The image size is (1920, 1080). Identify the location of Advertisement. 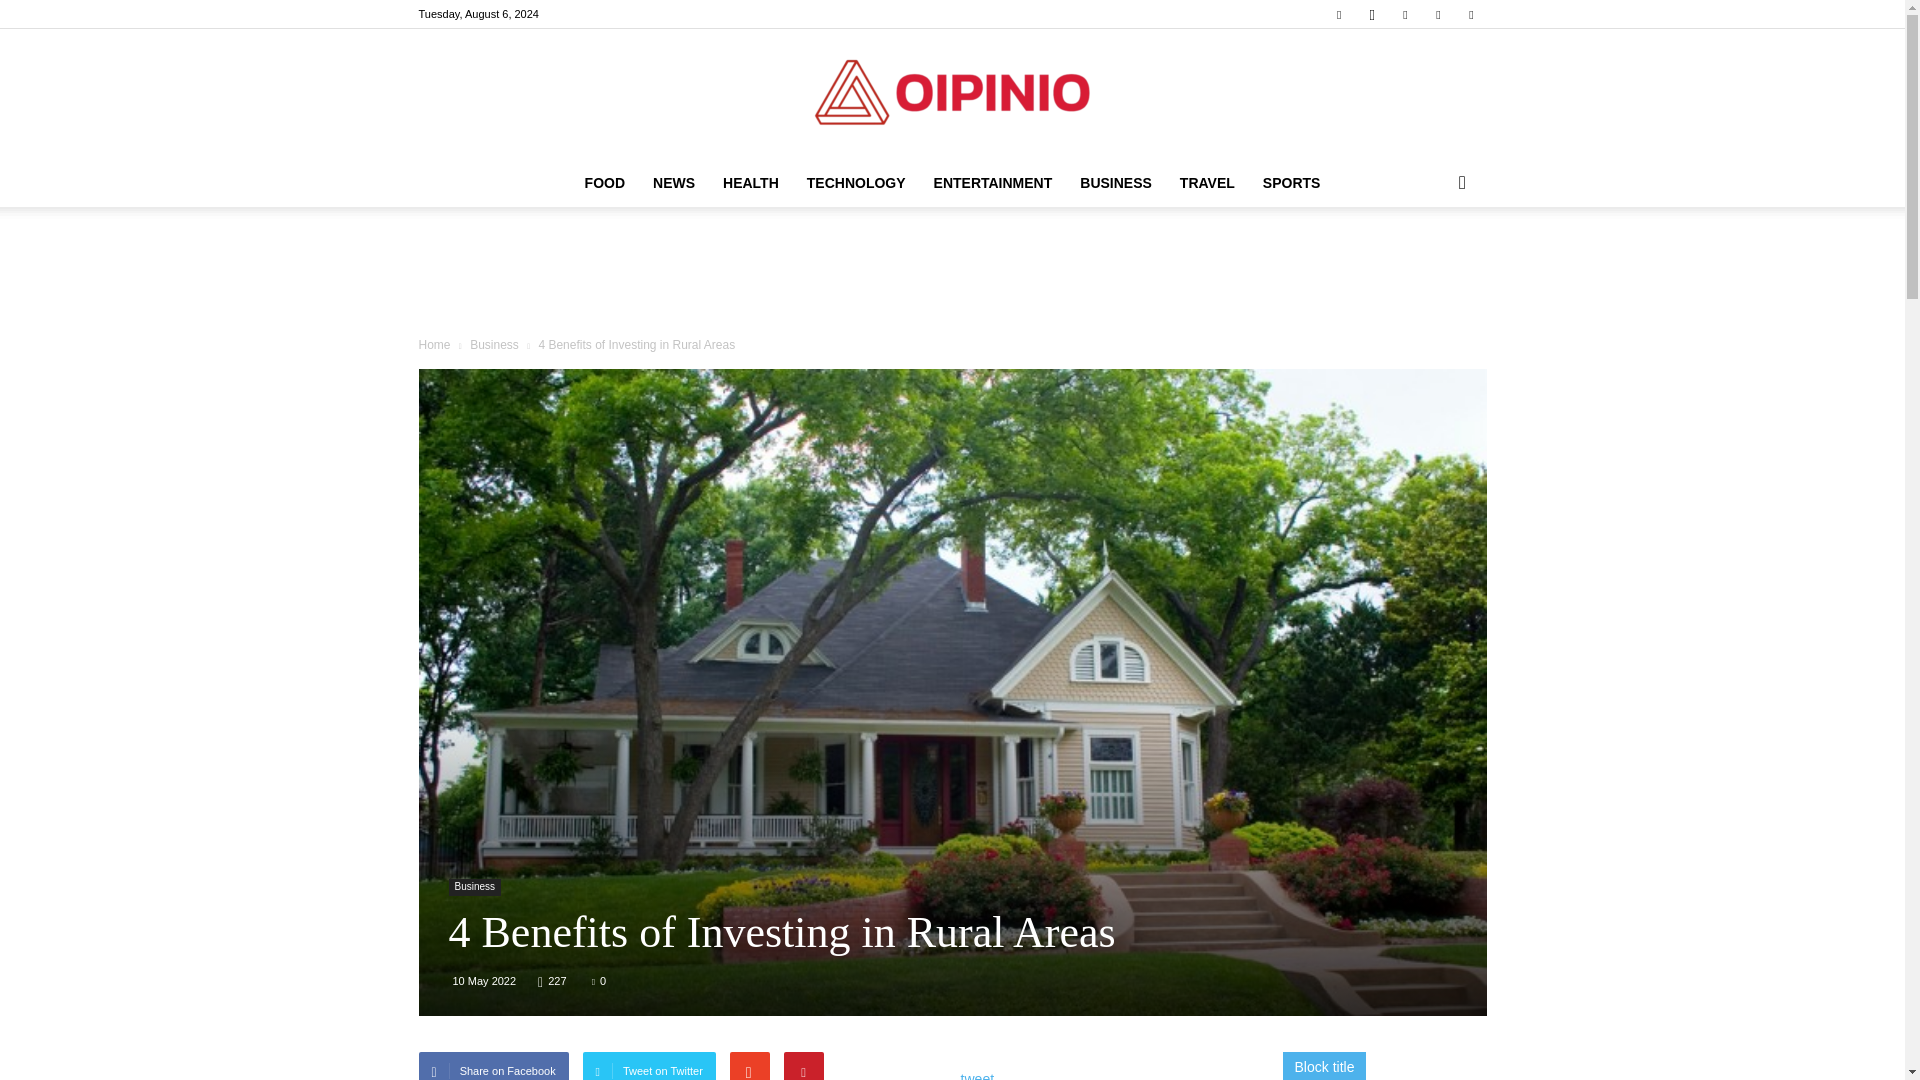
(951, 276).